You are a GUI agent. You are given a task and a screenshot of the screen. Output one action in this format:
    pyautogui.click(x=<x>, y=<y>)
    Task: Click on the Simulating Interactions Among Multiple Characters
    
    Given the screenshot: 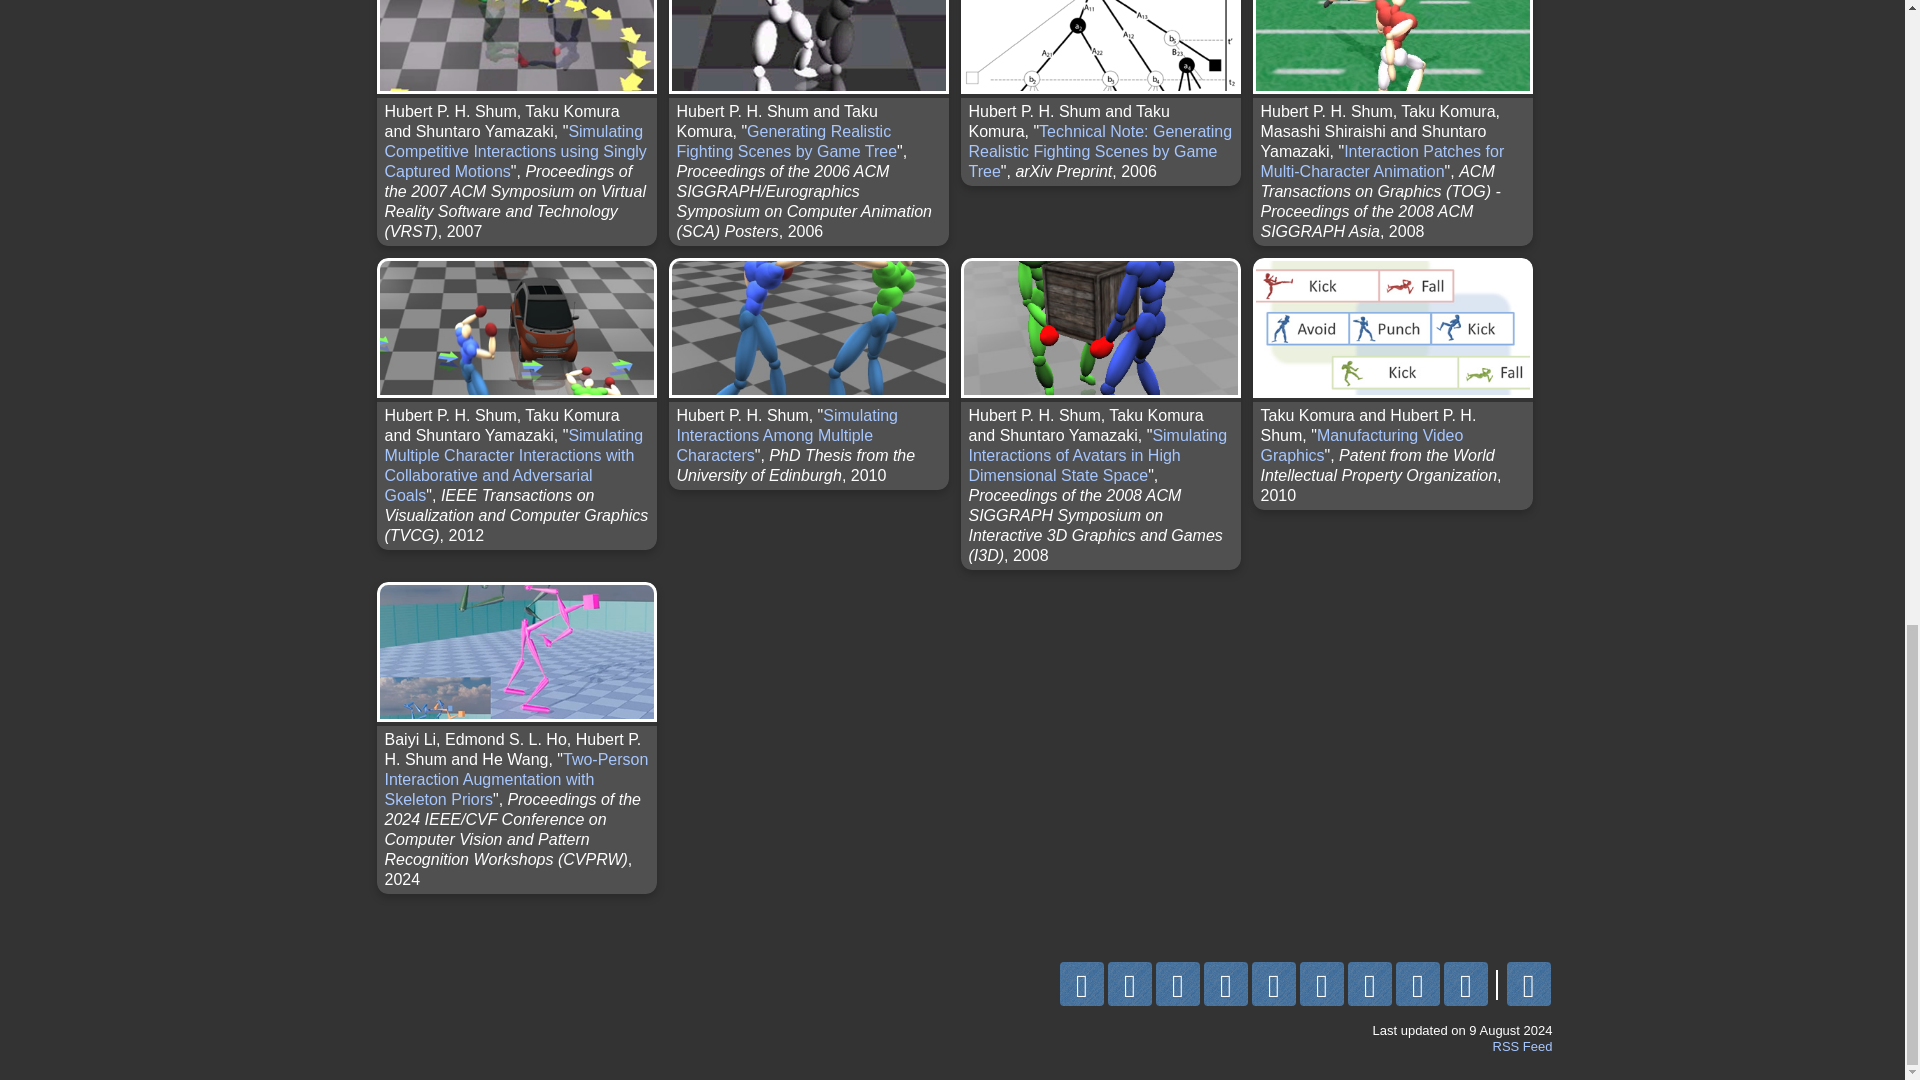 What is the action you would take?
    pyautogui.click(x=786, y=436)
    